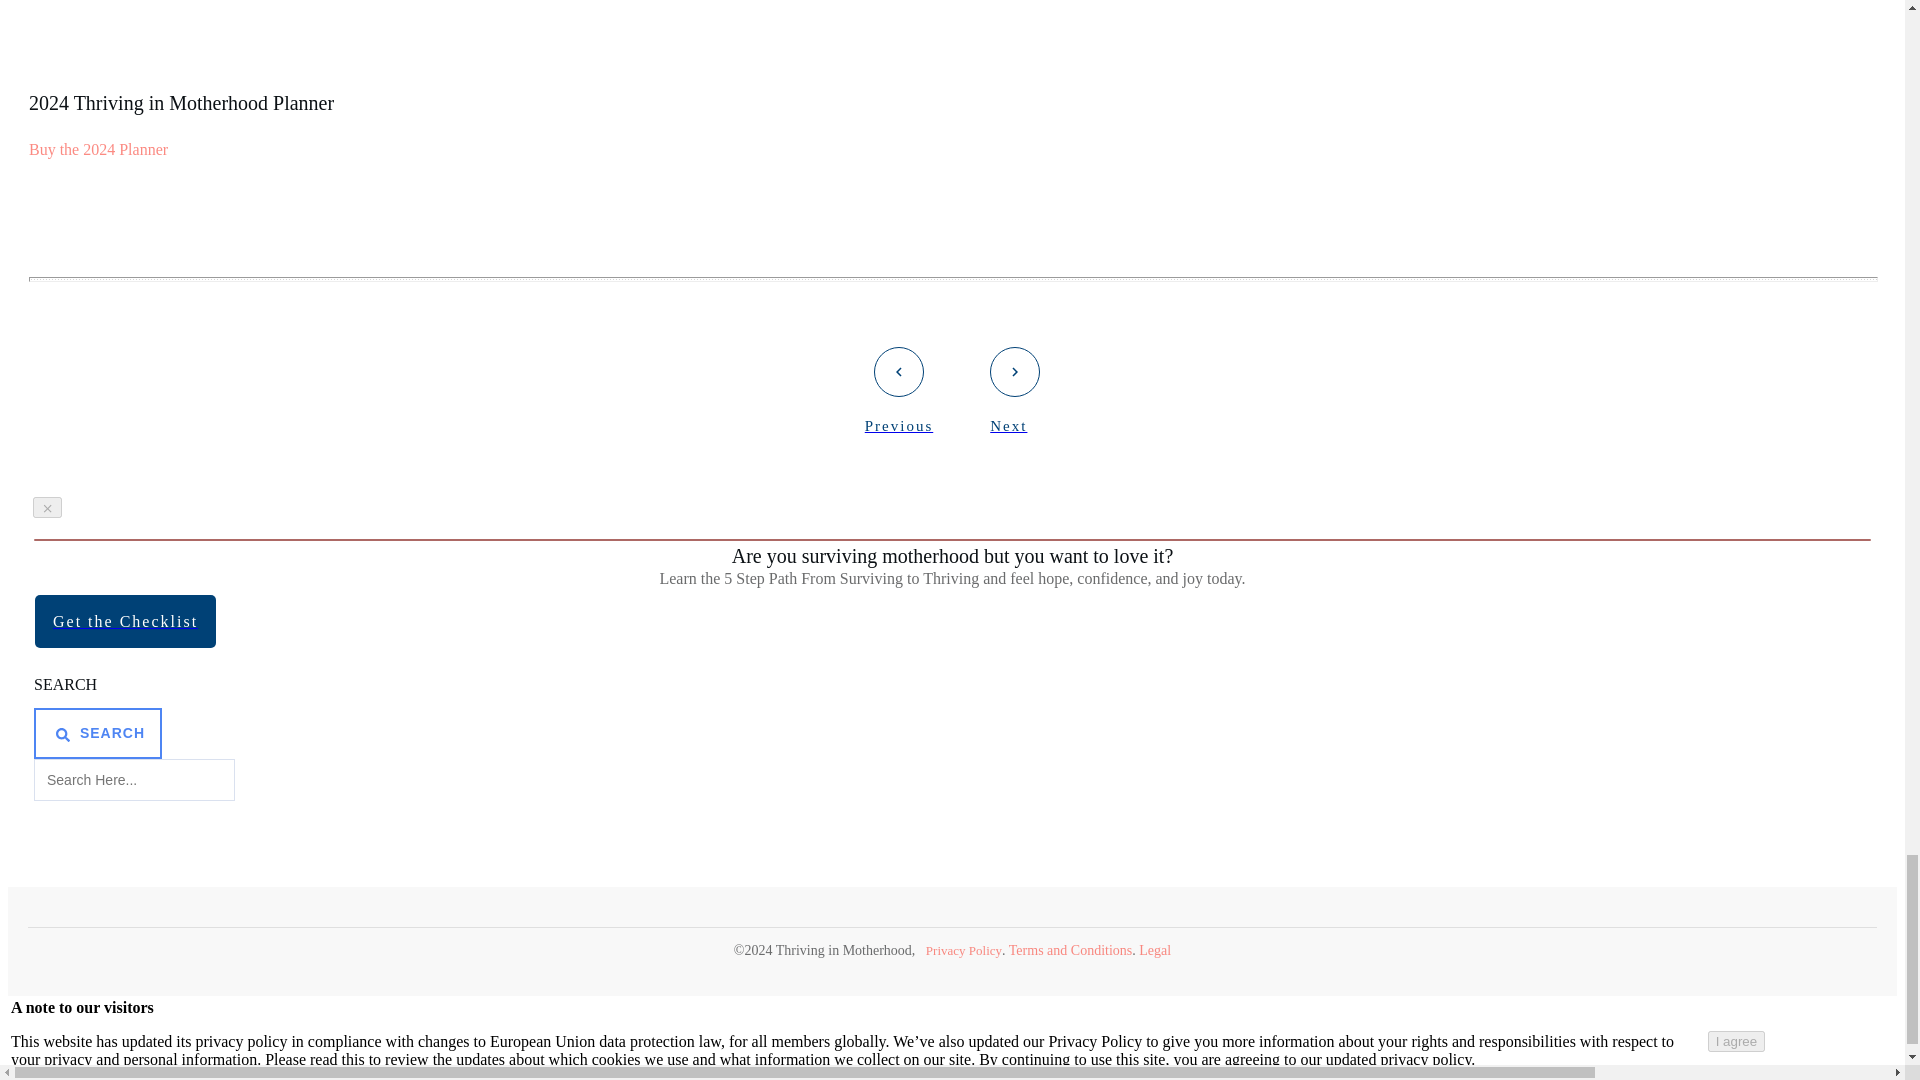  I want to click on Previous, so click(899, 390).